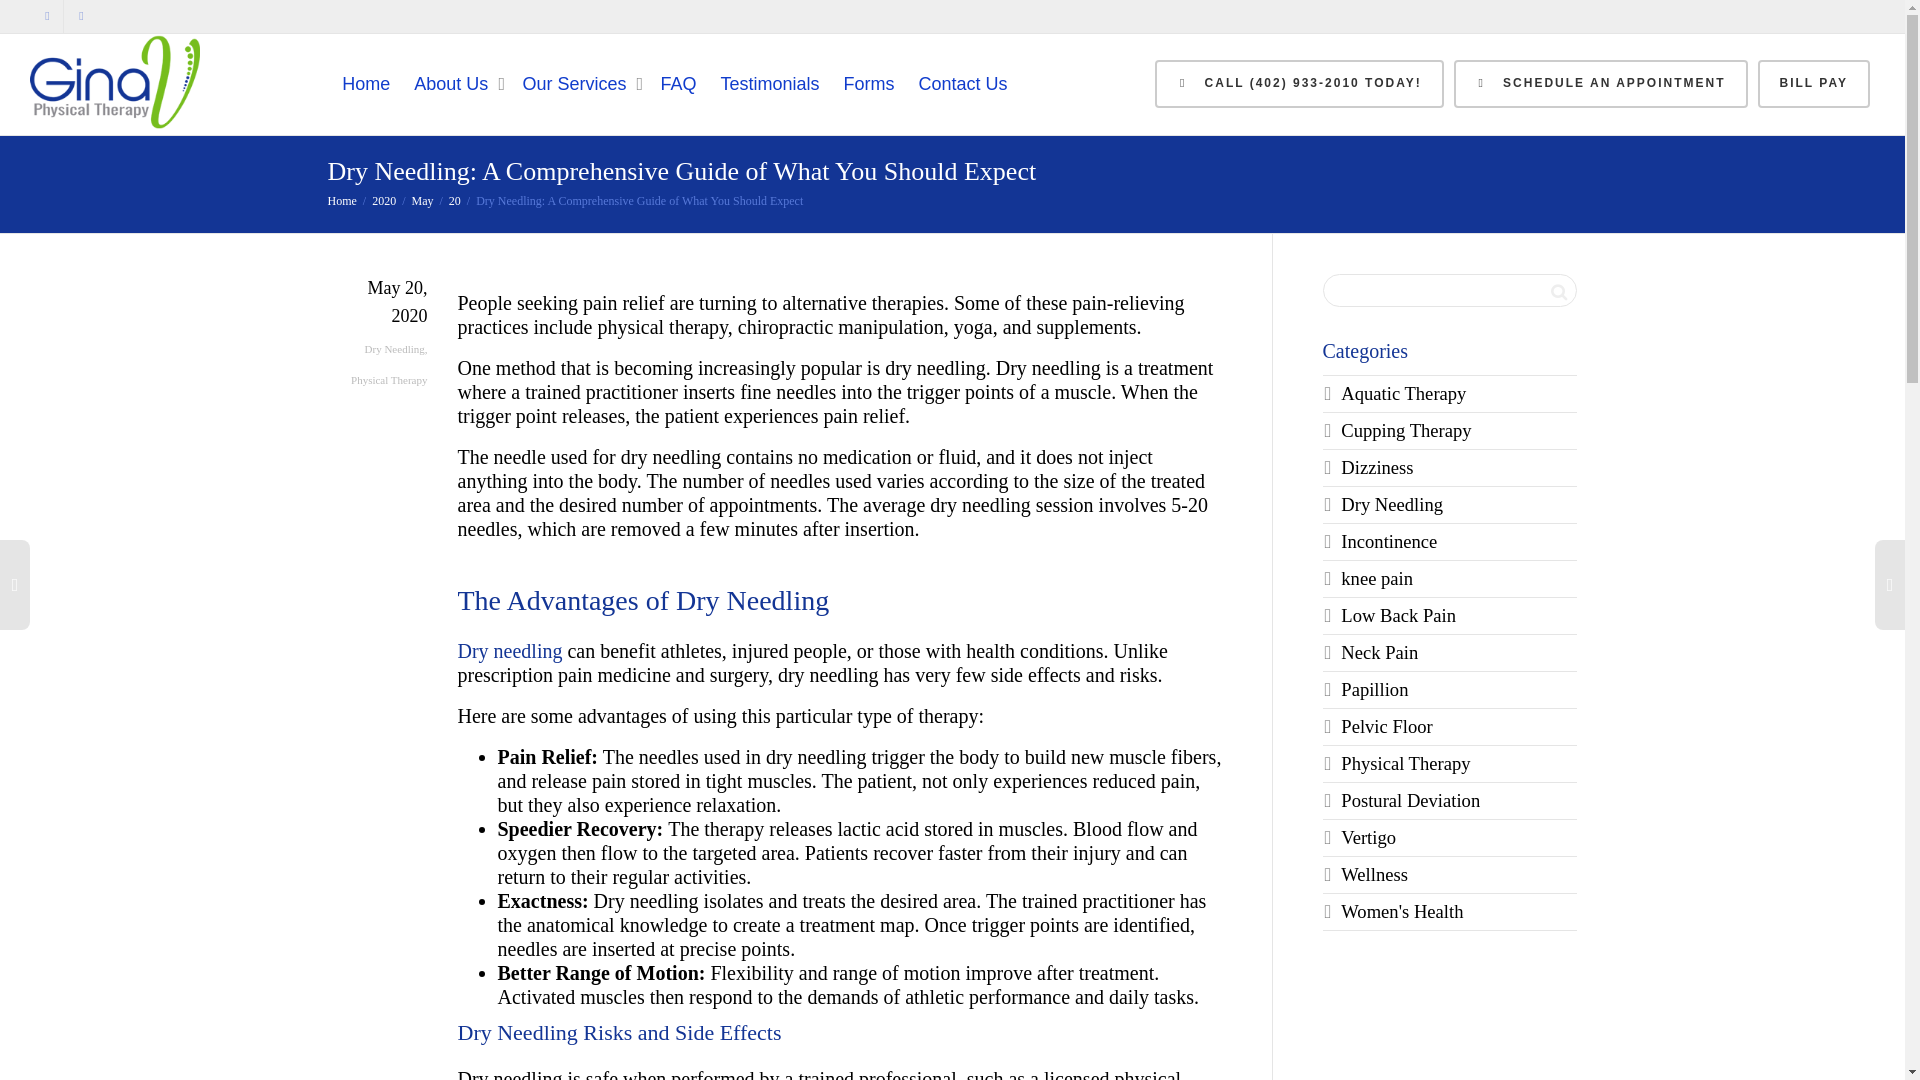 This screenshot has width=1920, height=1080. What do you see at coordinates (962, 83) in the screenshot?
I see `Contact Us` at bounding box center [962, 83].